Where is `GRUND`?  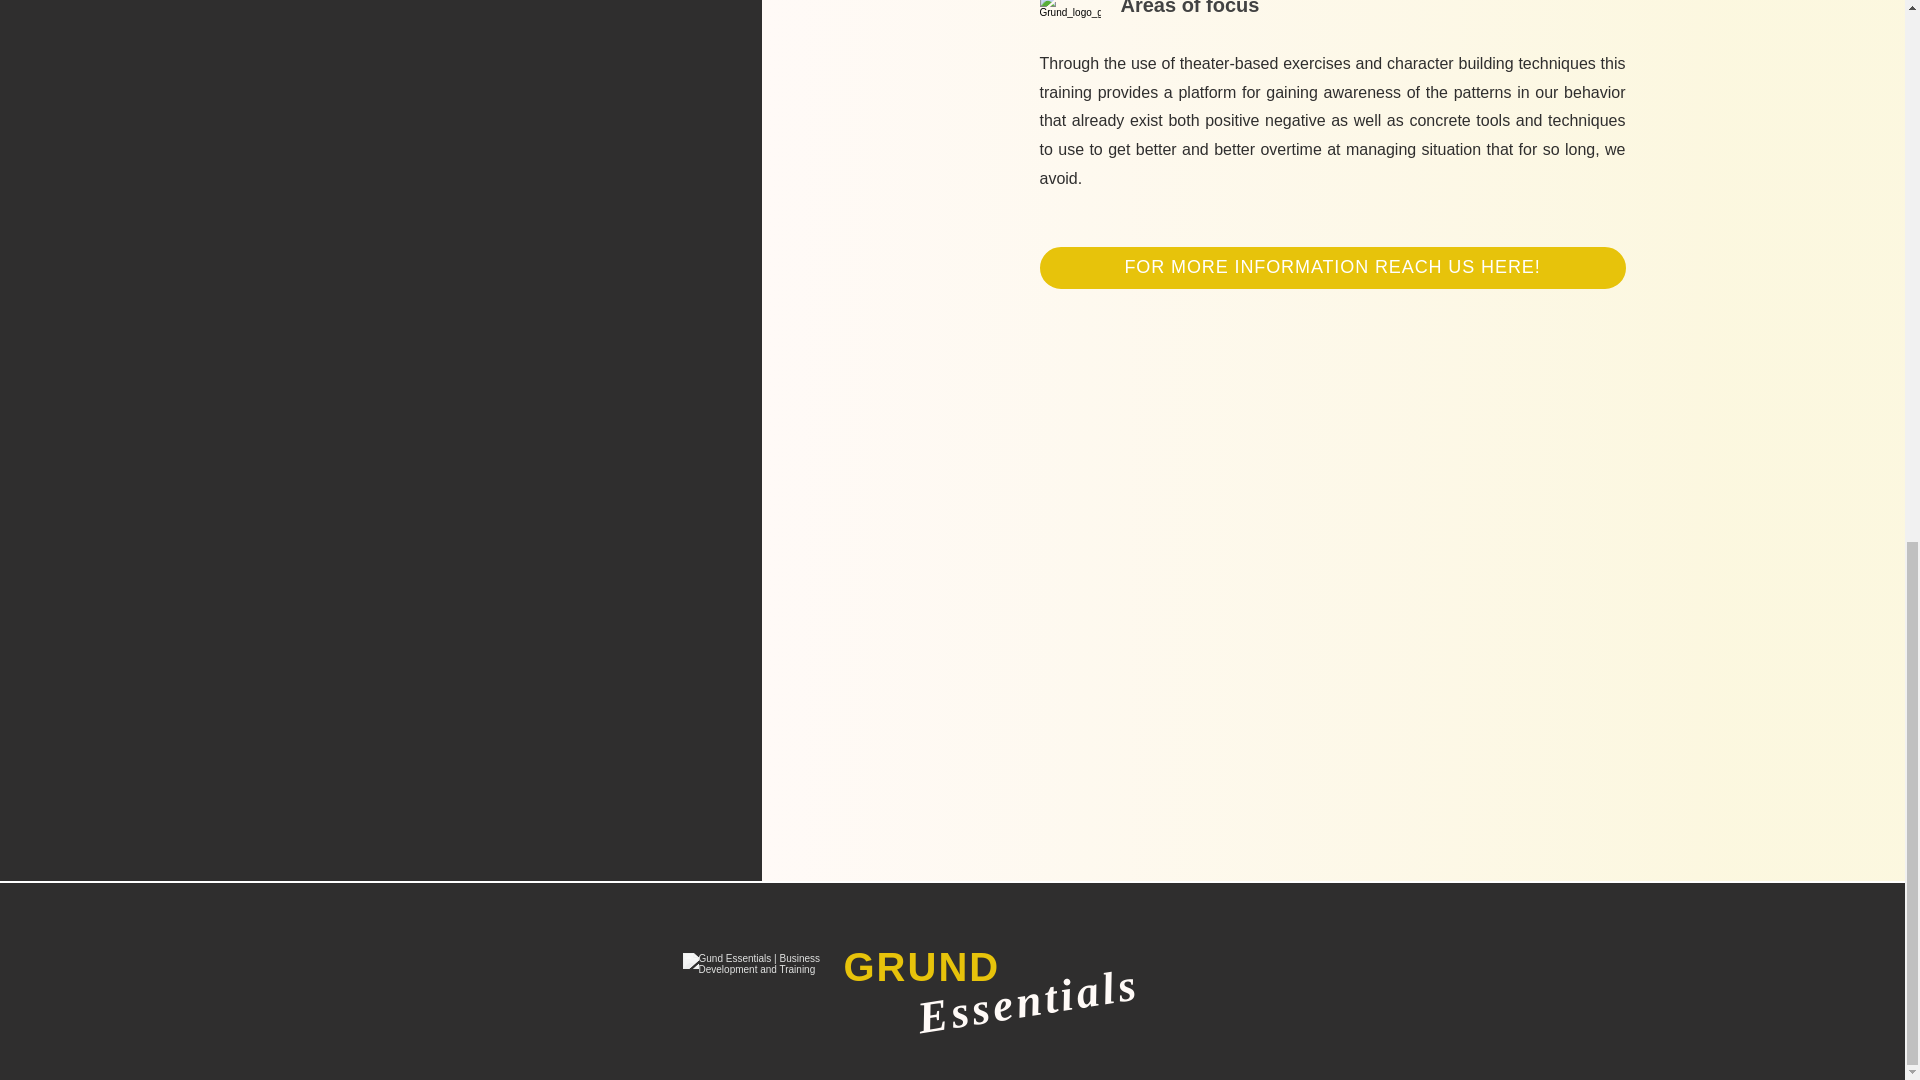 GRUND is located at coordinates (922, 967).